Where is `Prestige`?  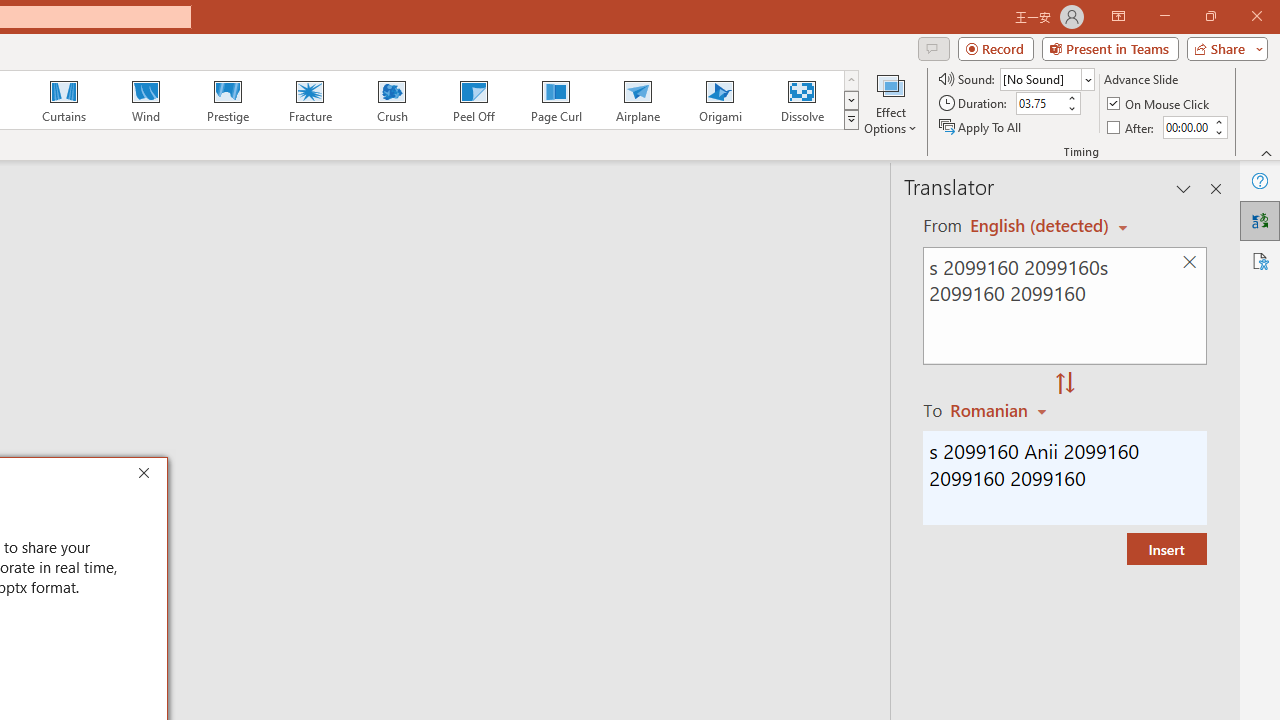
Prestige is located at coordinates (227, 100).